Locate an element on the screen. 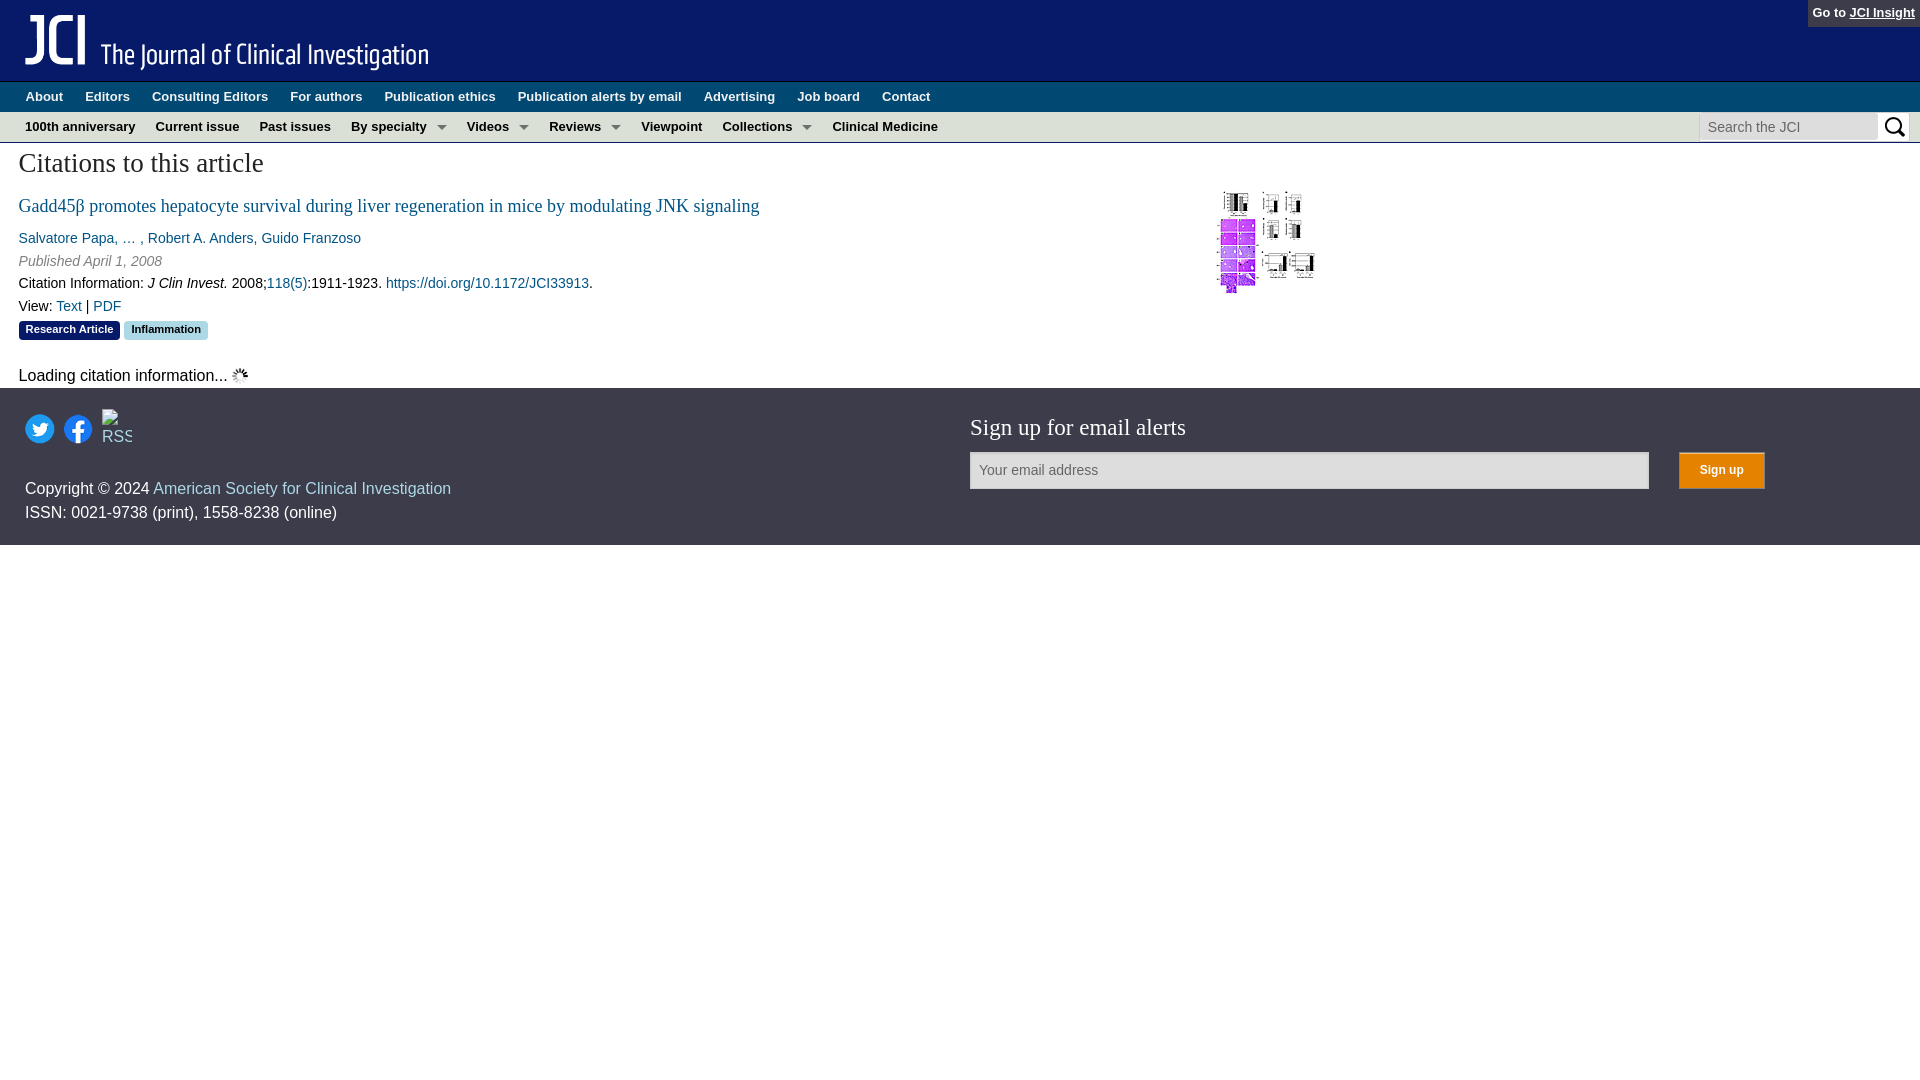 The height and width of the screenshot is (1080, 1920). Gastroenterology is located at coordinates (398, 216).